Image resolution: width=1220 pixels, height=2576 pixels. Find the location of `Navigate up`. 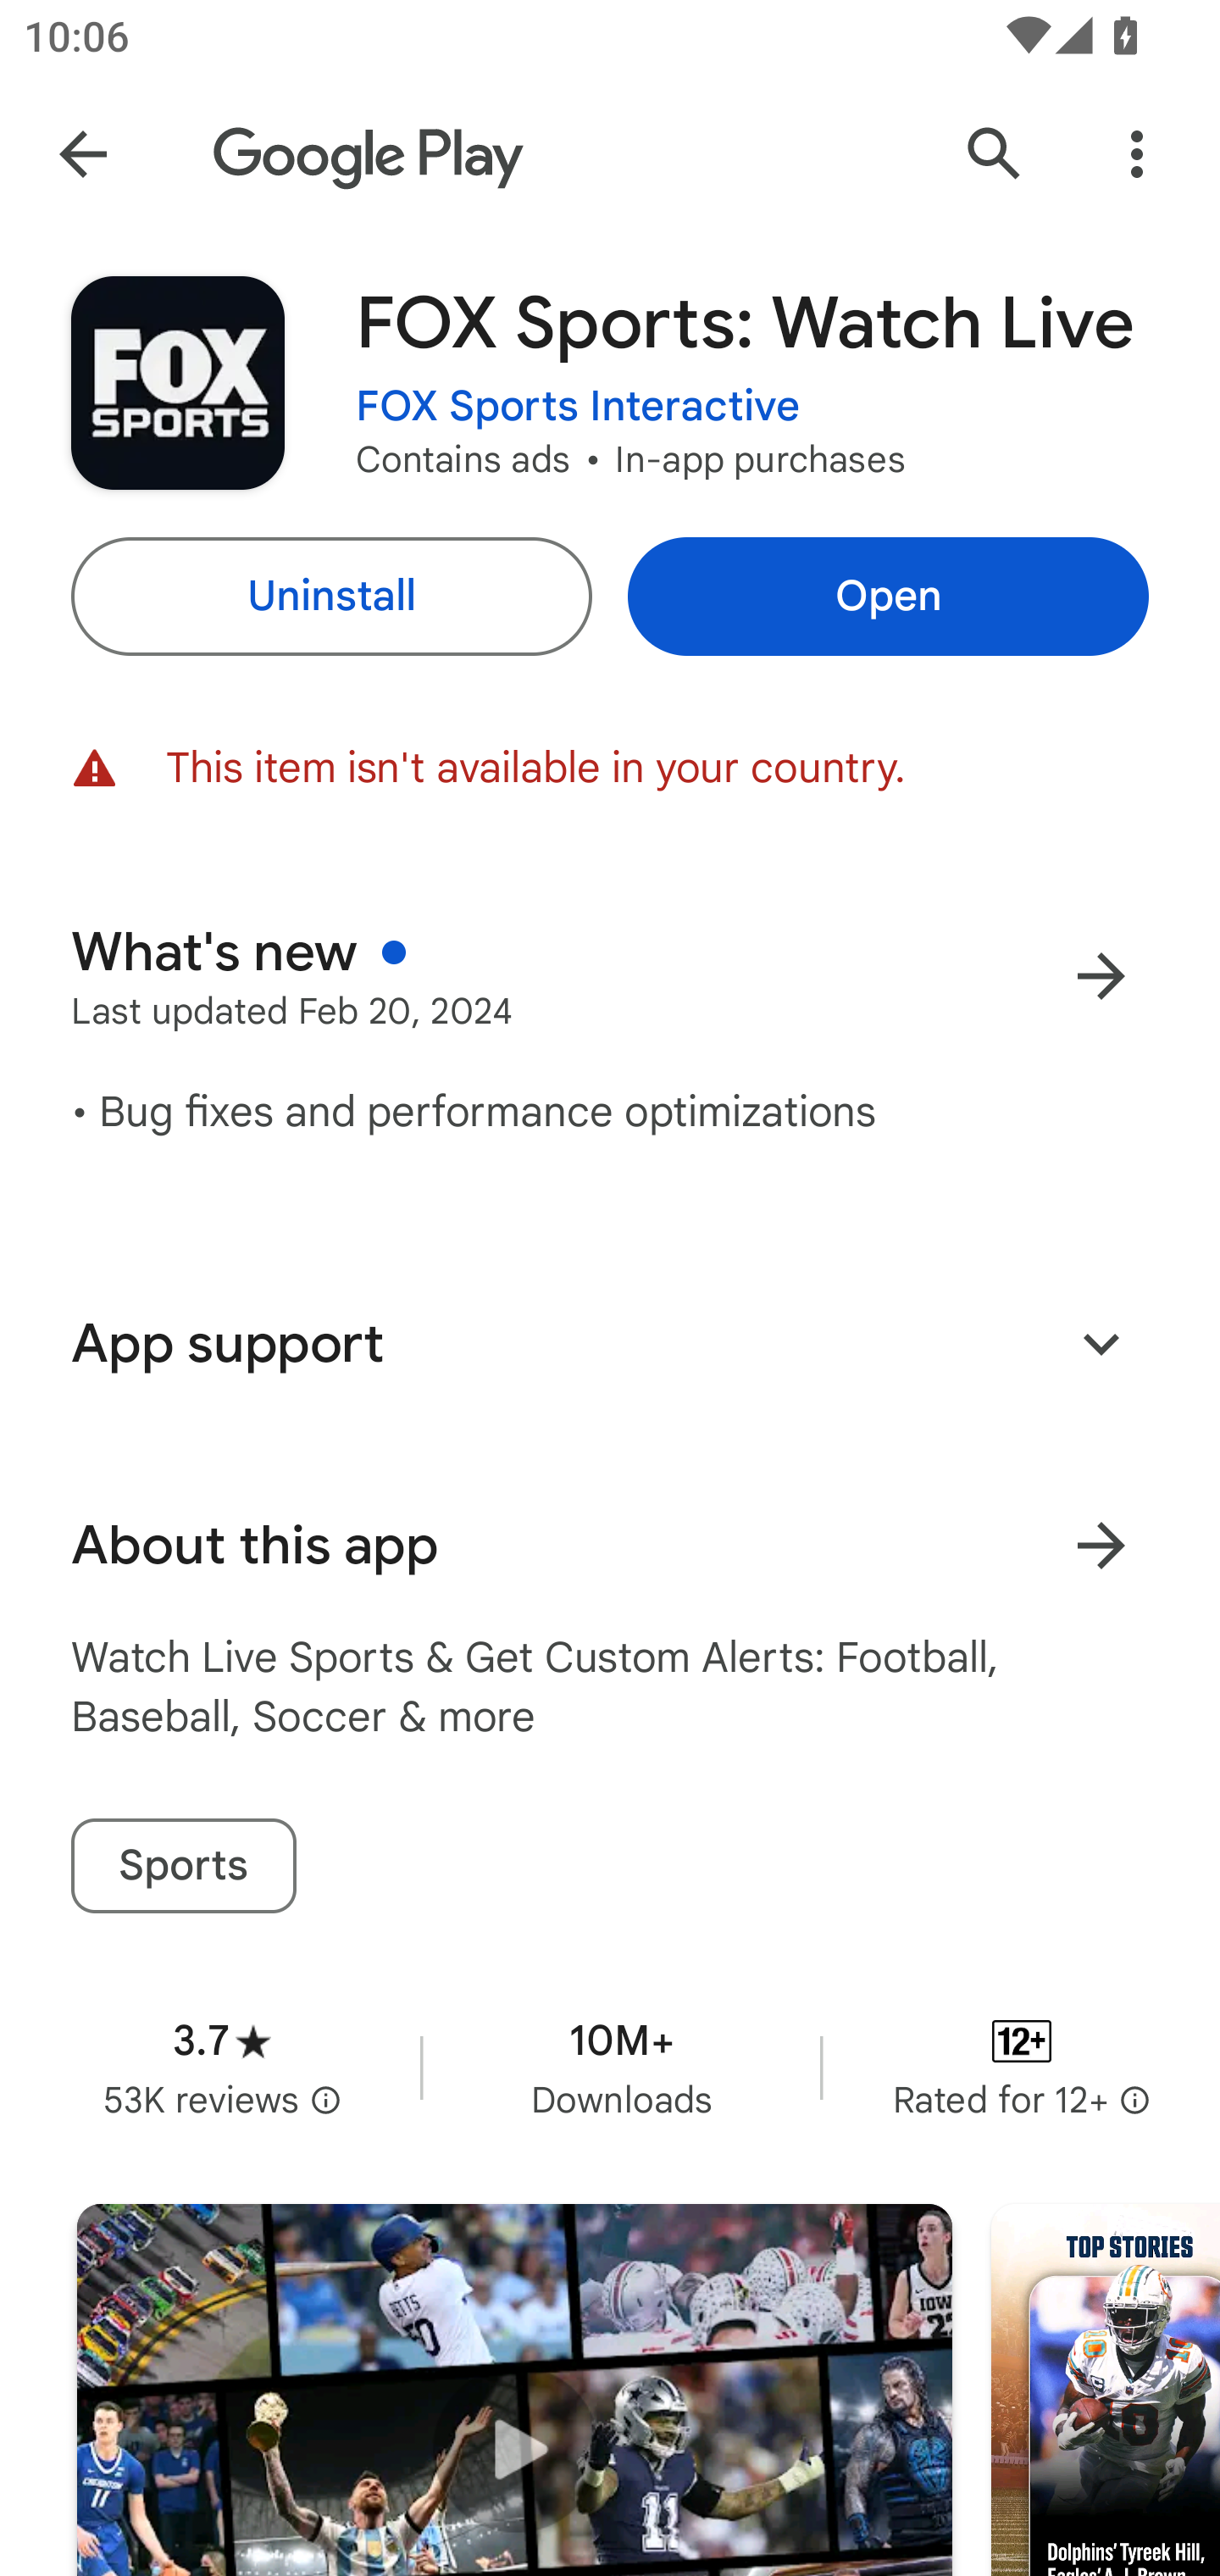

Navigate up is located at coordinates (83, 154).